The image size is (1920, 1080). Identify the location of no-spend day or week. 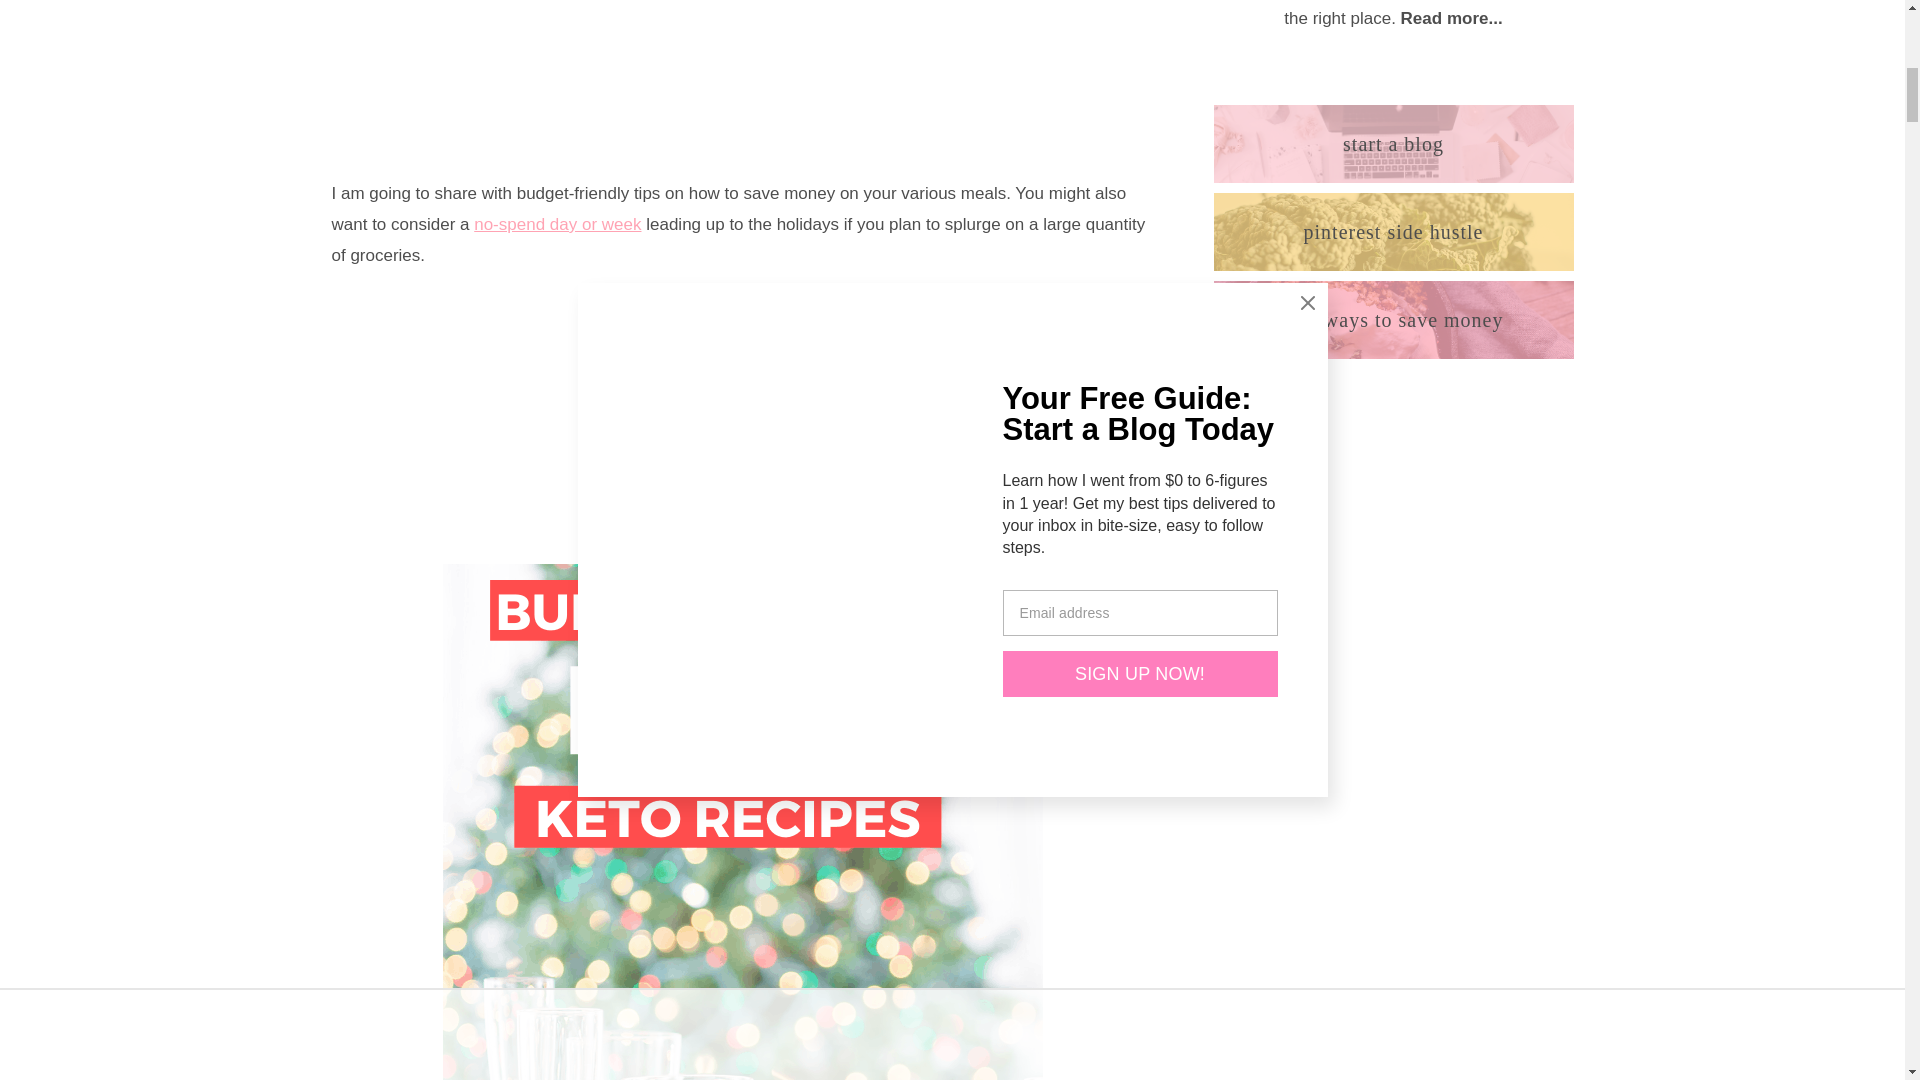
(558, 224).